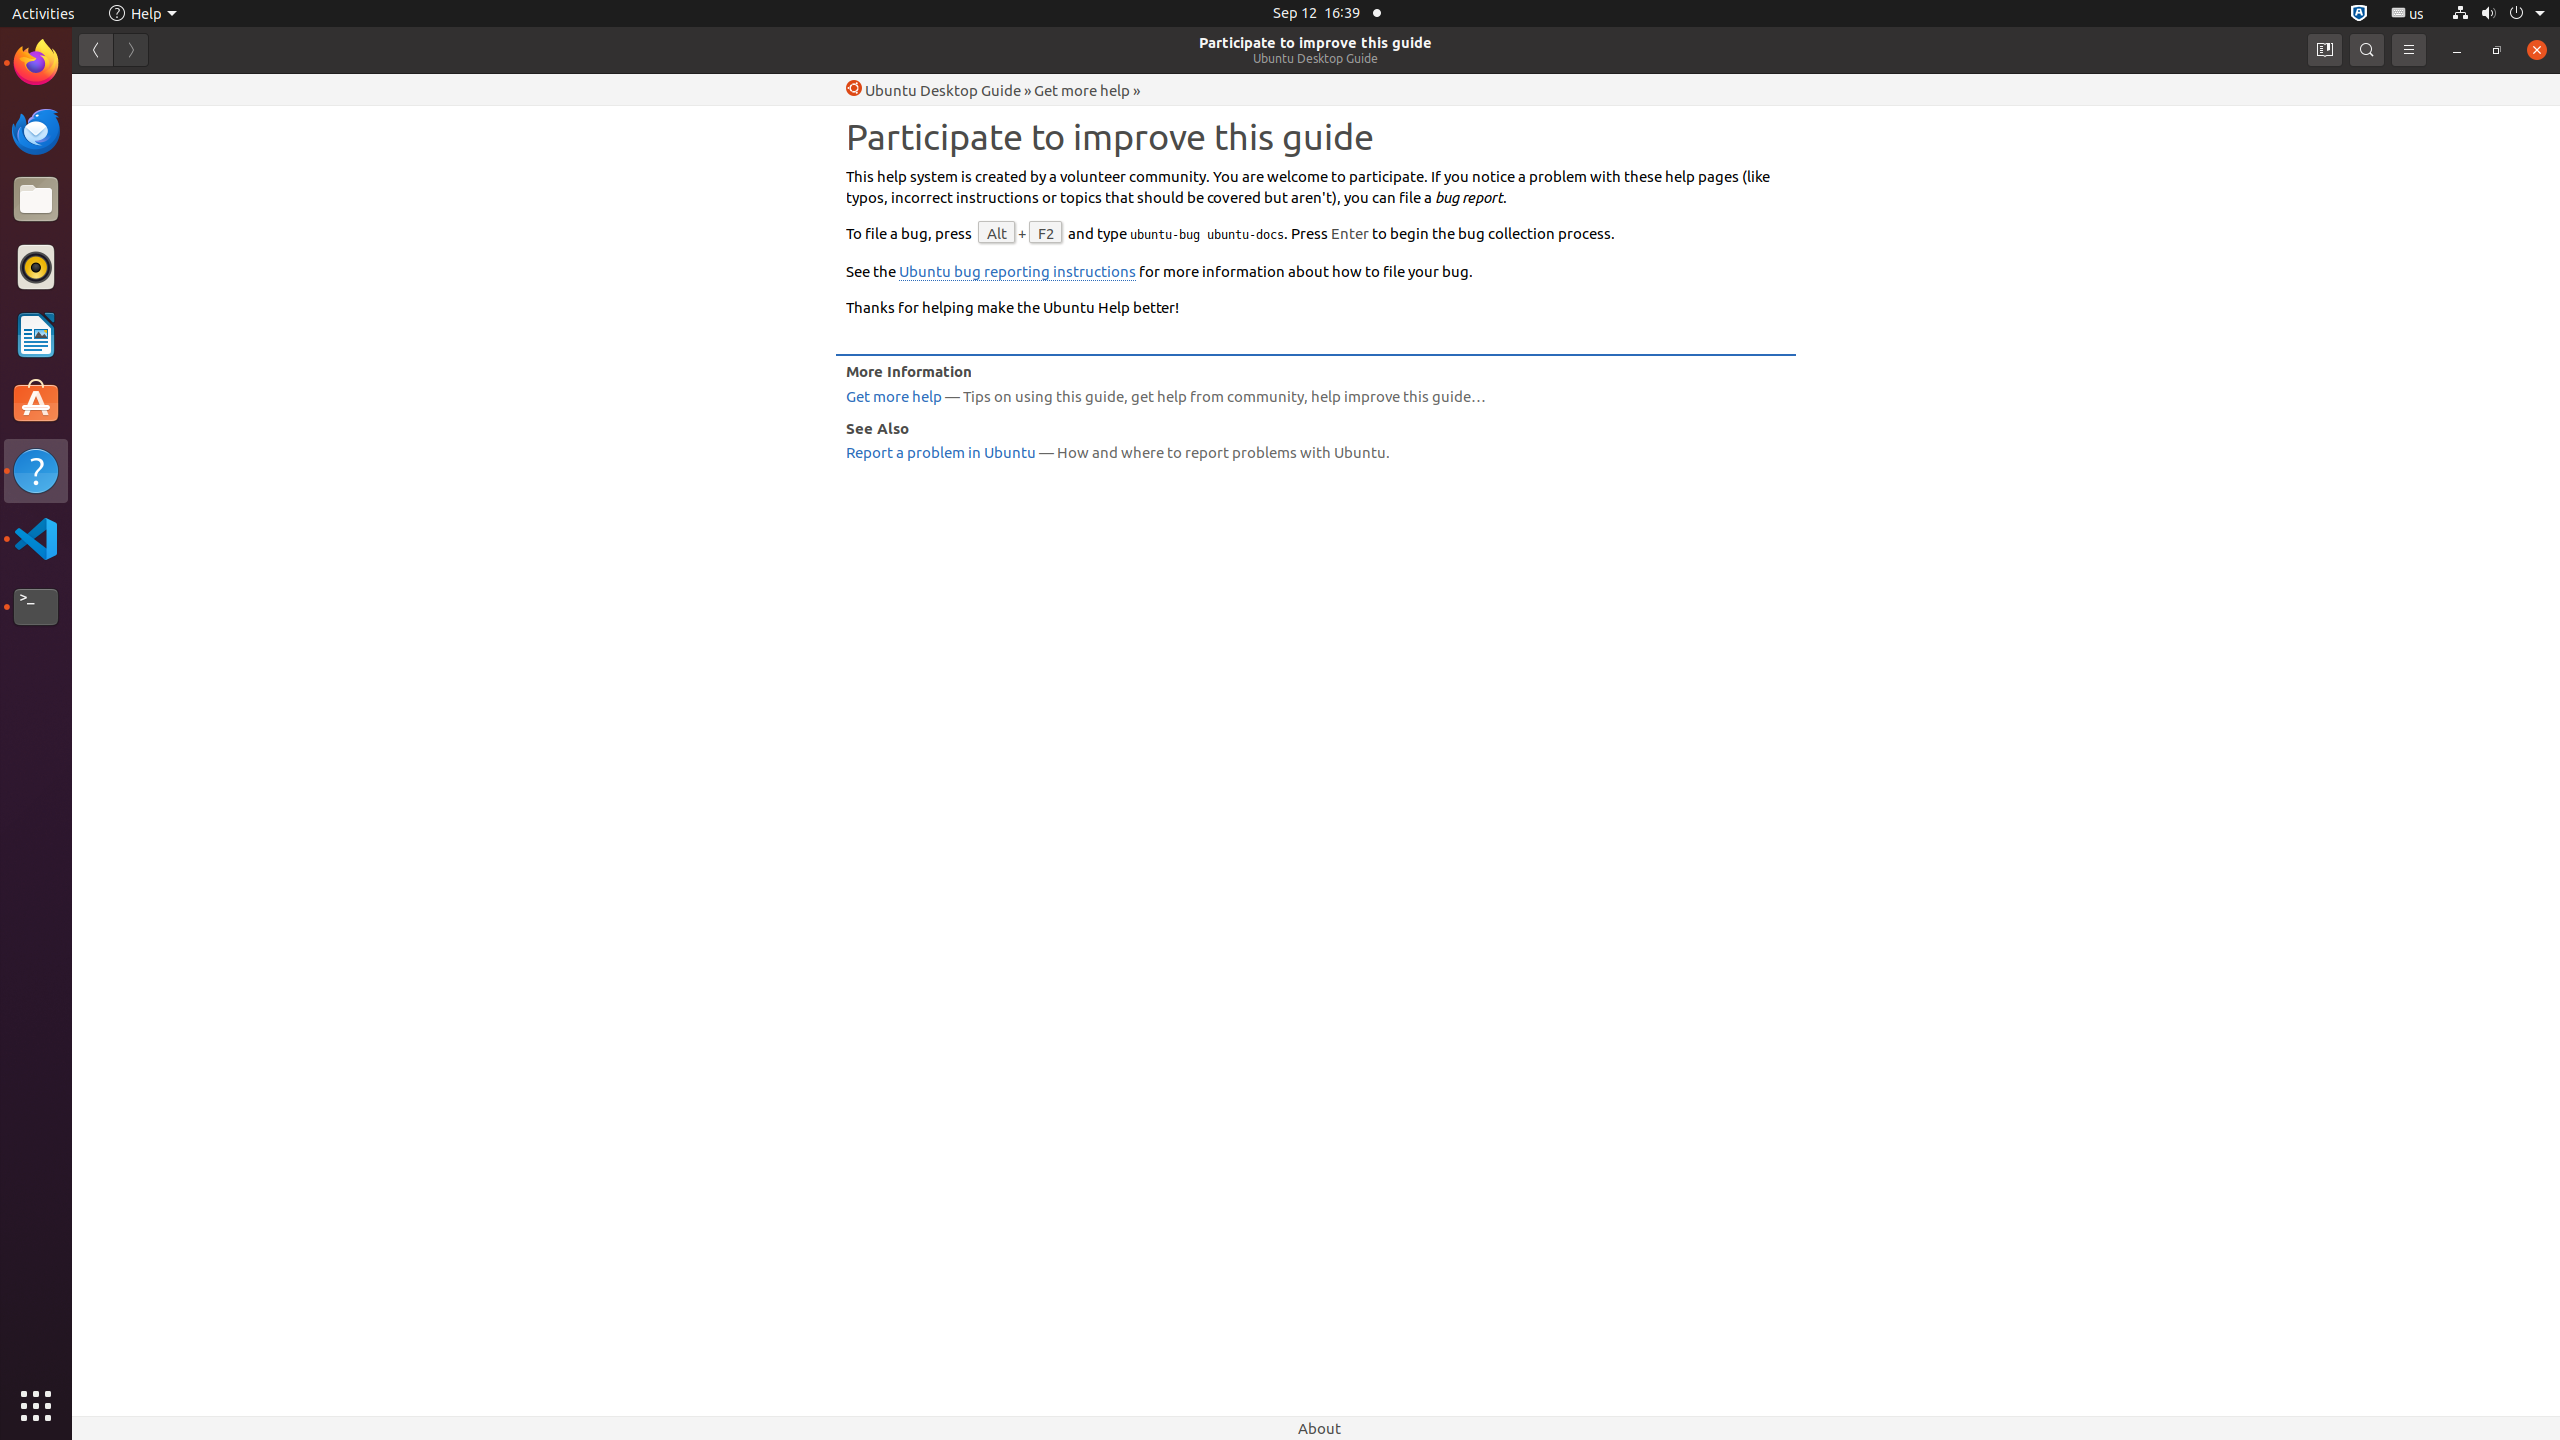  Describe the element at coordinates (36, 607) in the screenshot. I see `Terminal` at that location.